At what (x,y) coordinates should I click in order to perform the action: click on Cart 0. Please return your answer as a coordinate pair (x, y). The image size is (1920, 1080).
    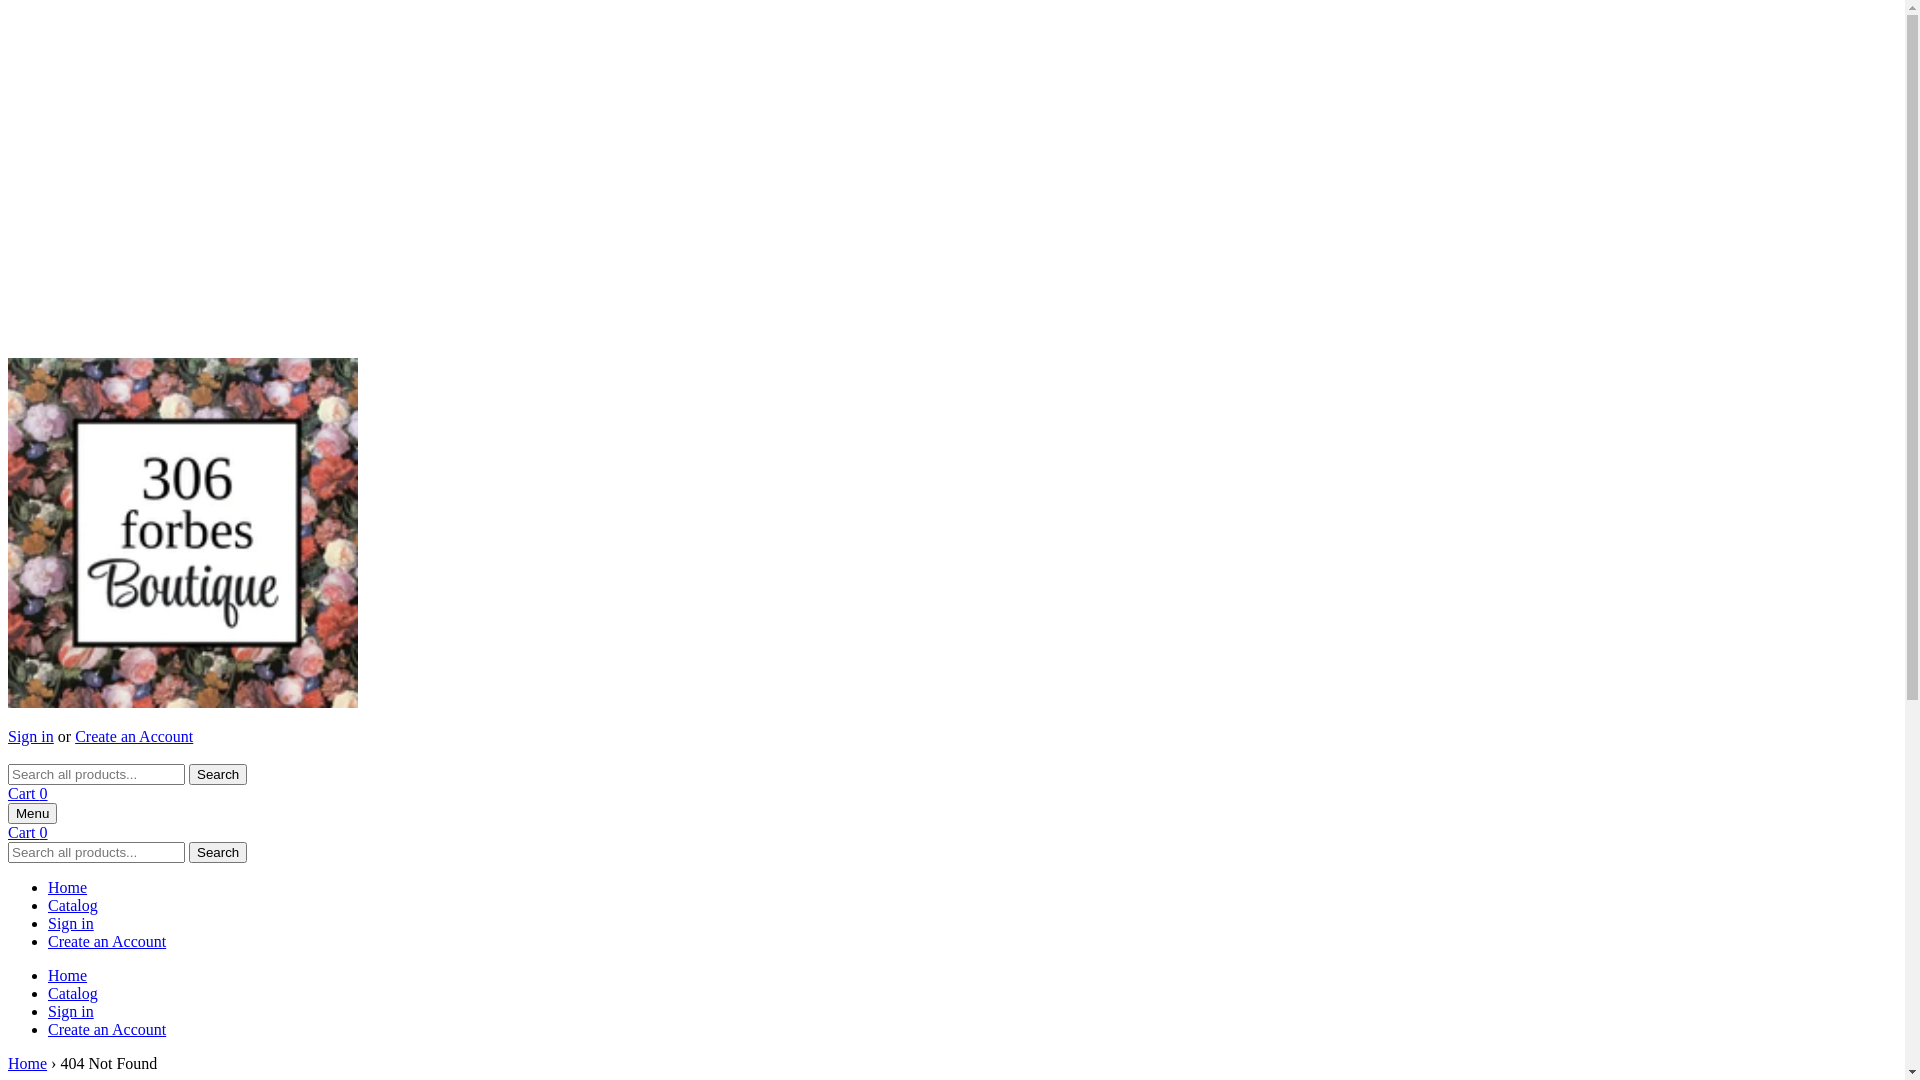
    Looking at the image, I should click on (28, 794).